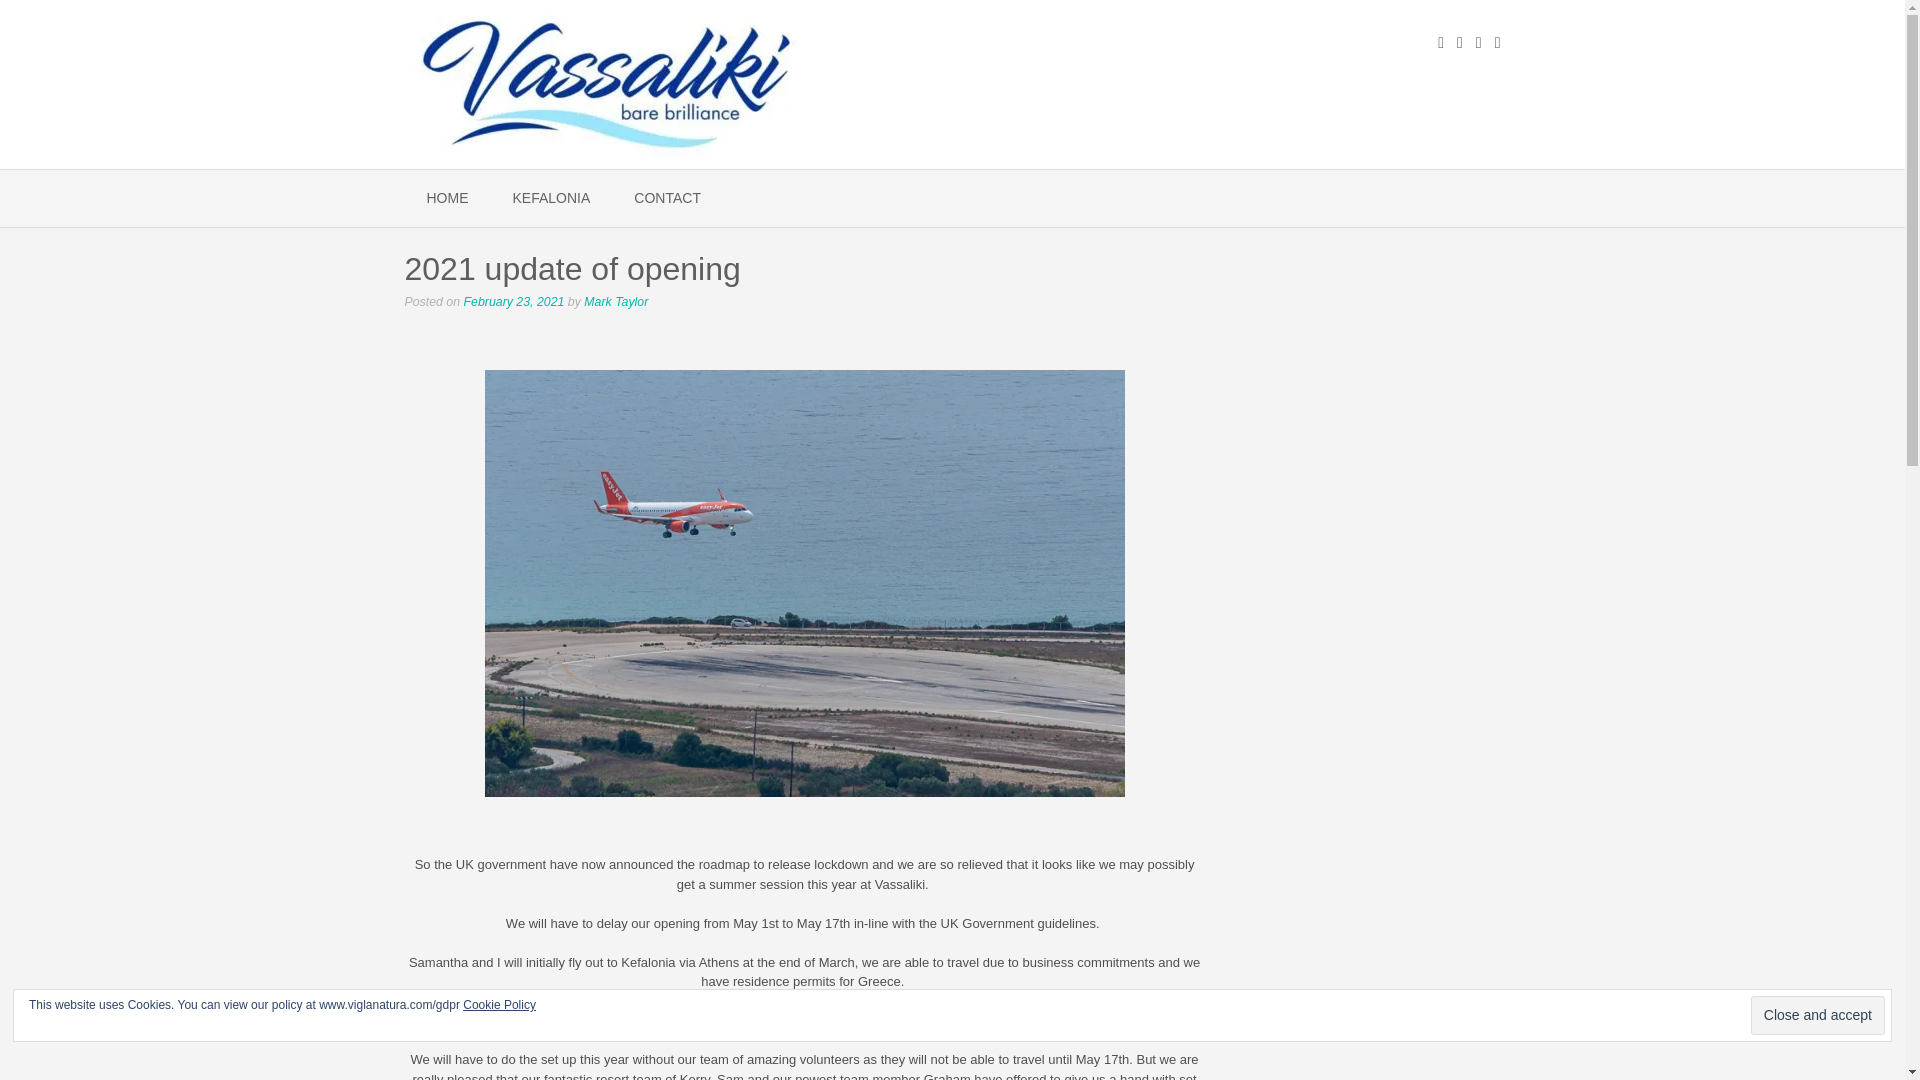 The image size is (1920, 1080). What do you see at coordinates (668, 198) in the screenshot?
I see `CONTACT` at bounding box center [668, 198].